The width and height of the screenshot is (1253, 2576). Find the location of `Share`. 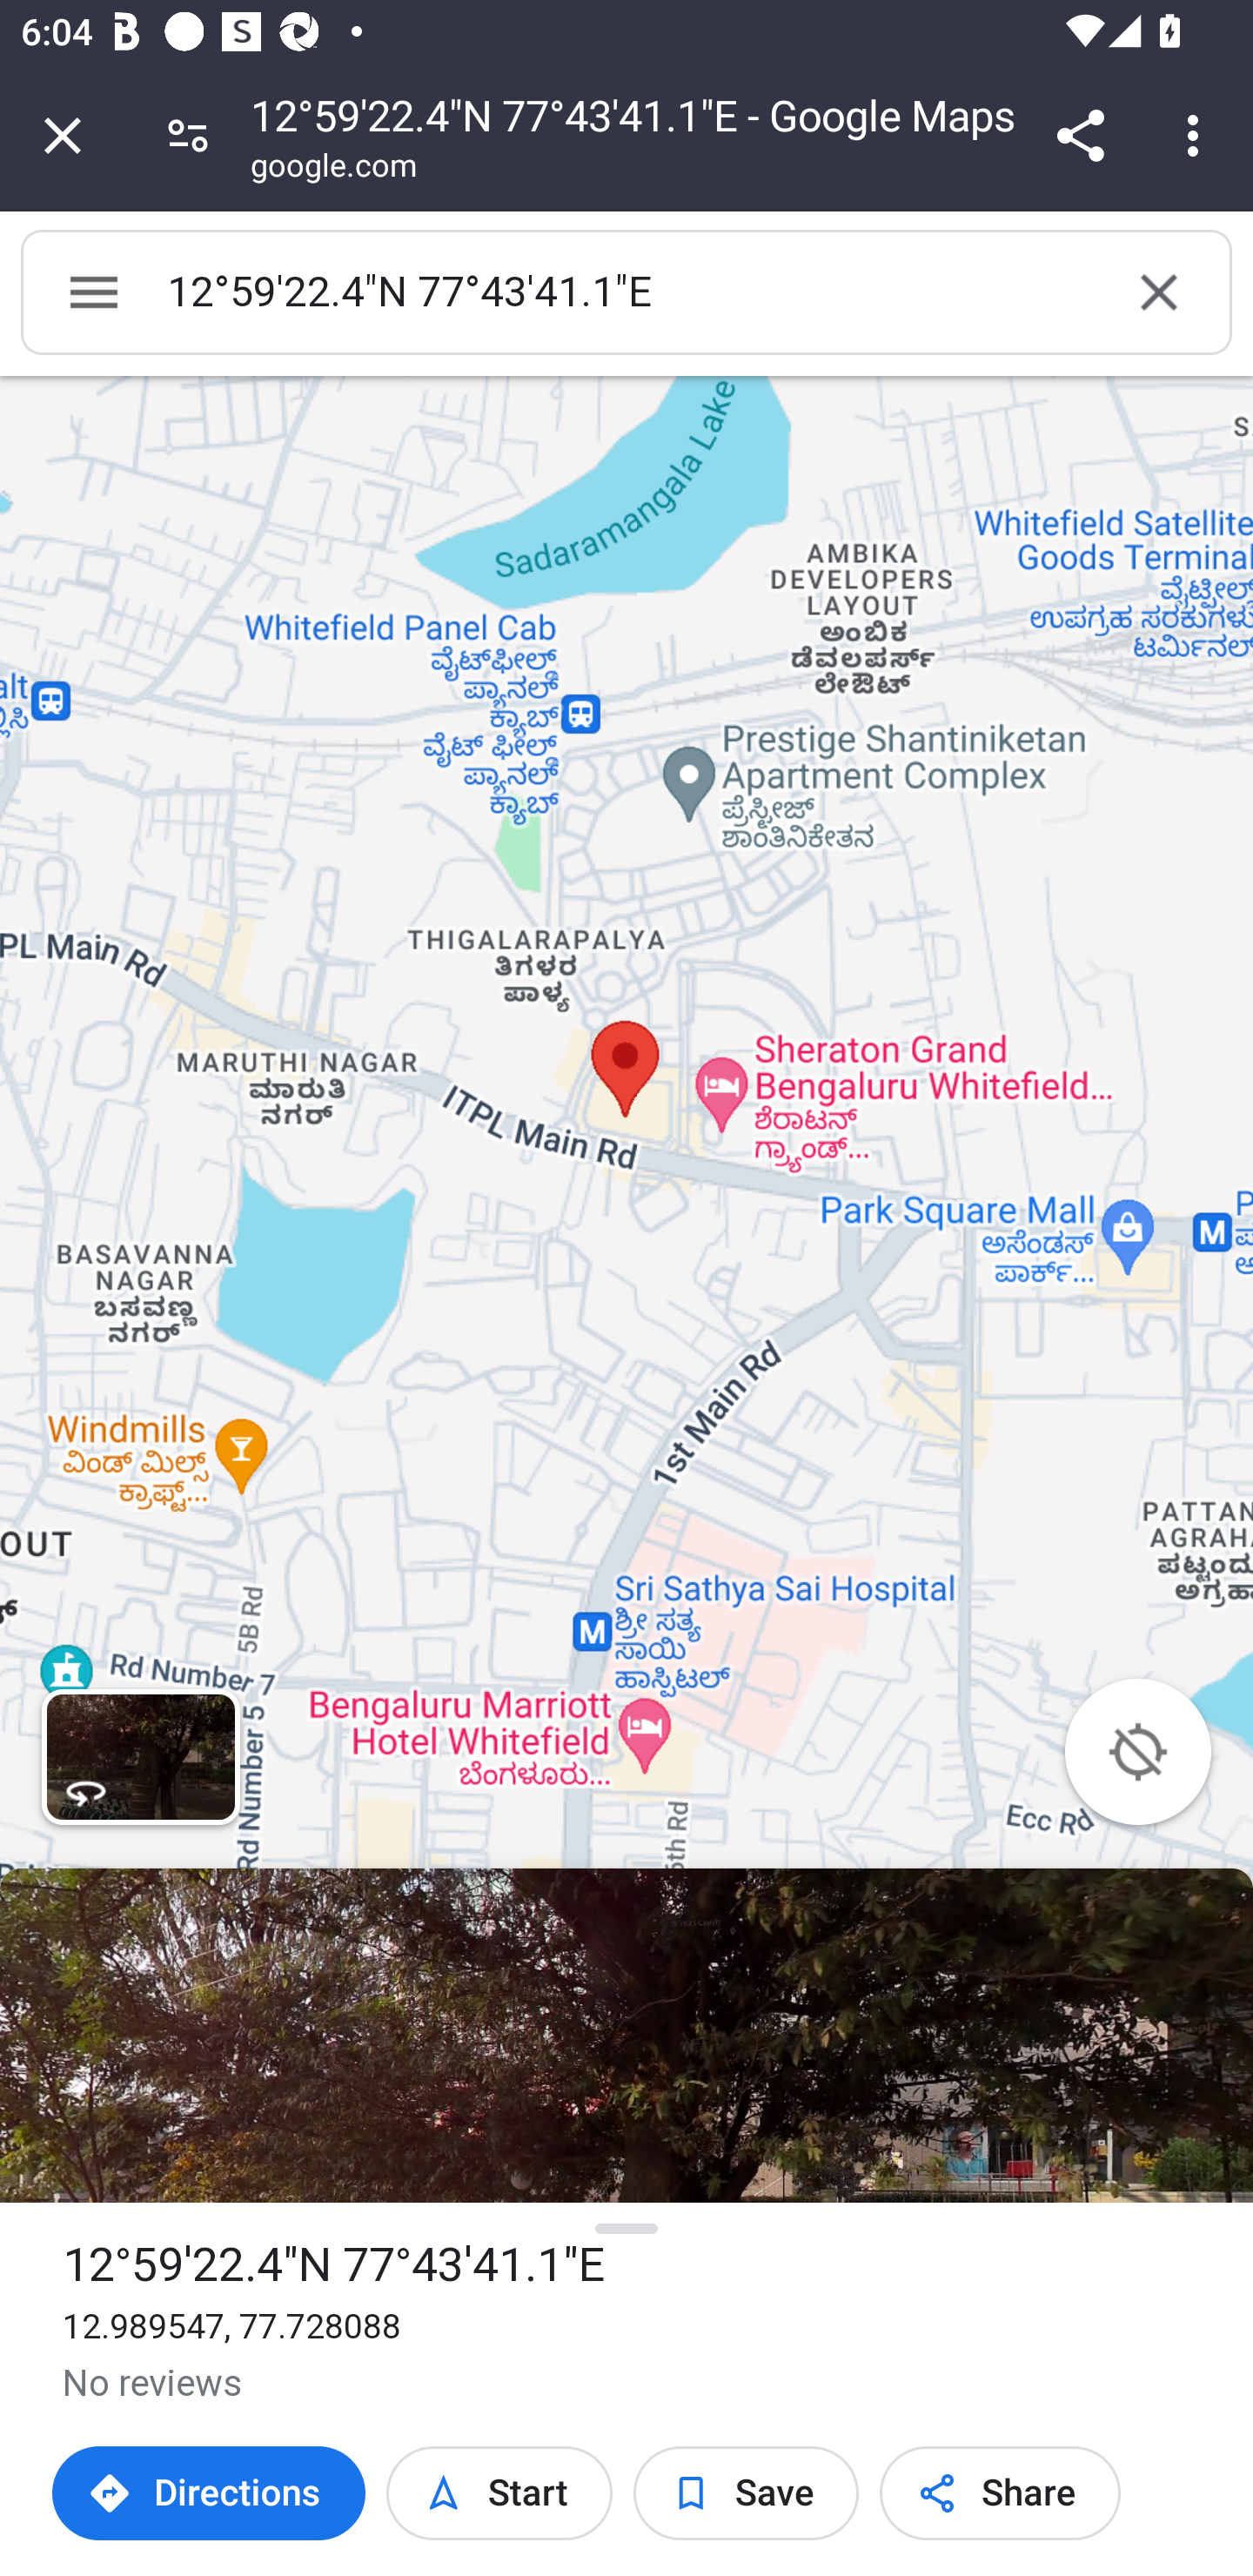

Share is located at coordinates (1080, 135).